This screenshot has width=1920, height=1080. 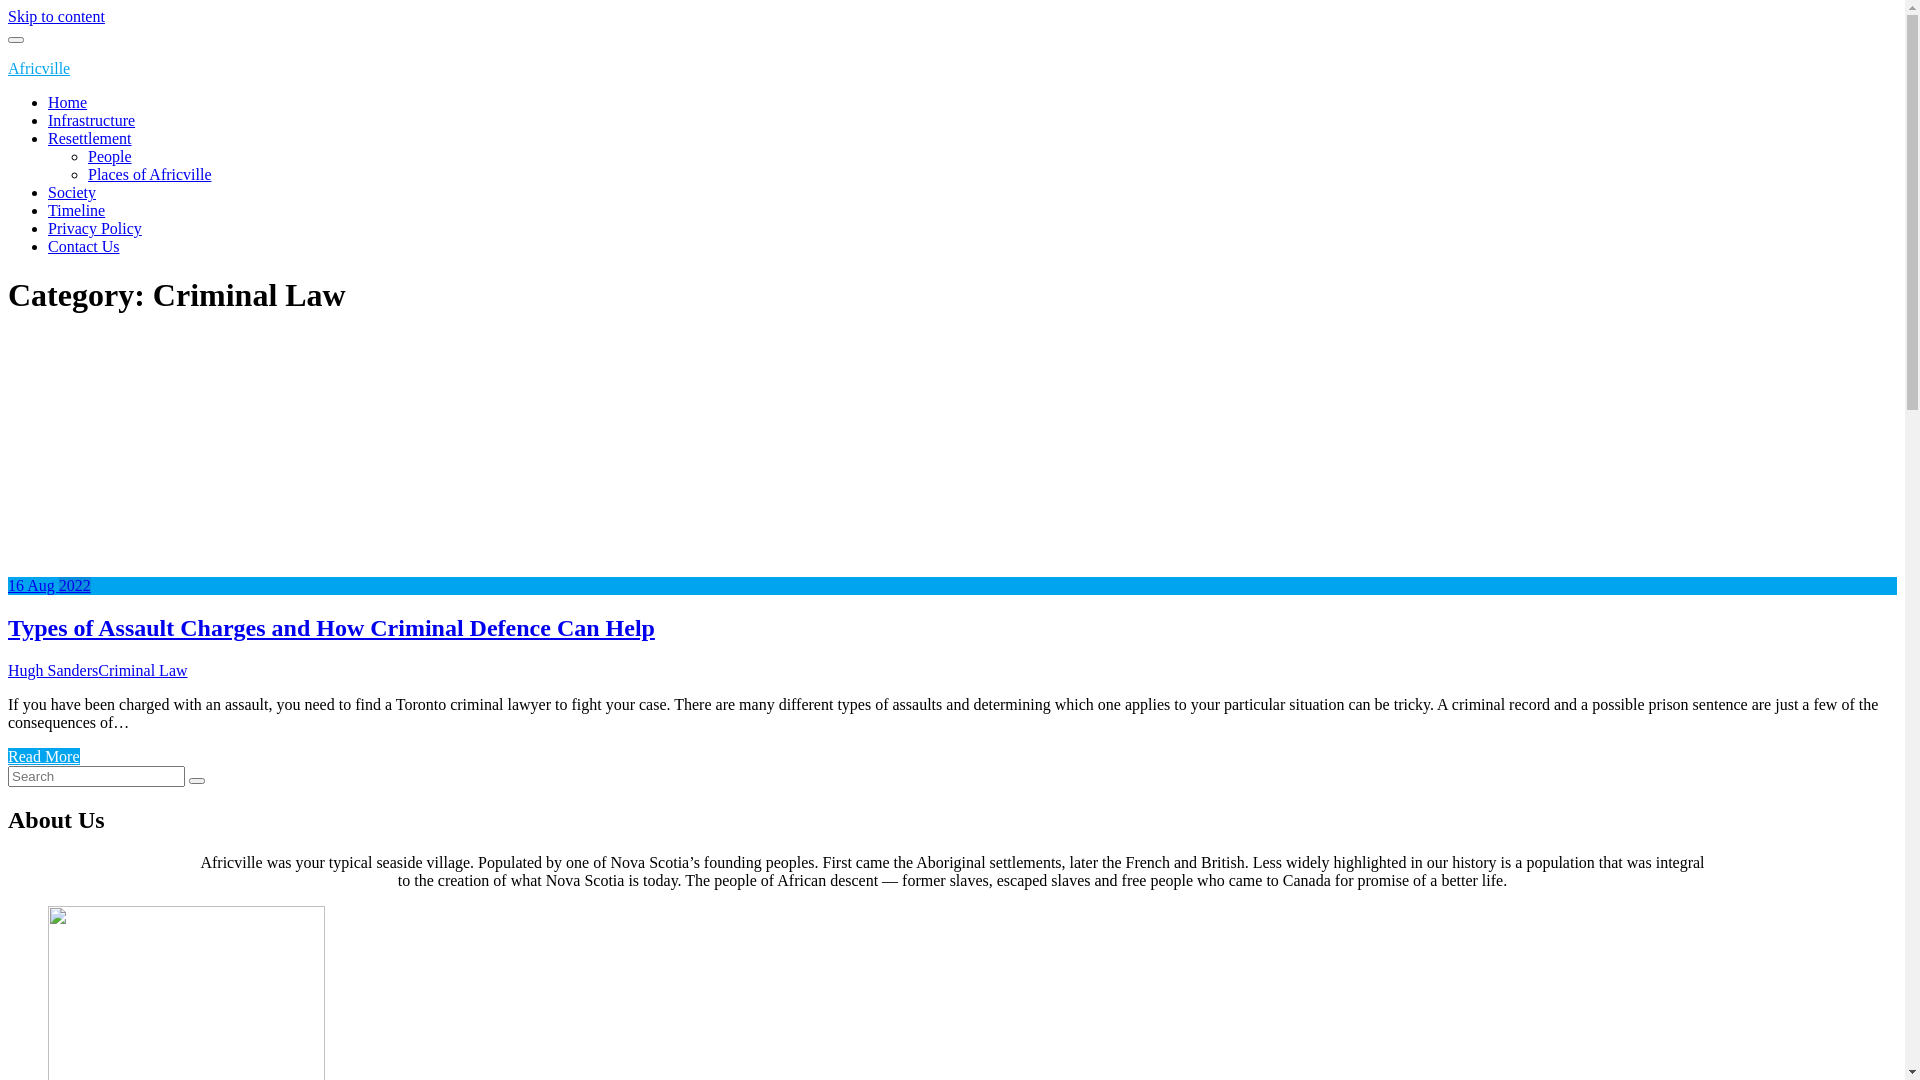 I want to click on Hugh Sanders, so click(x=53, y=670).